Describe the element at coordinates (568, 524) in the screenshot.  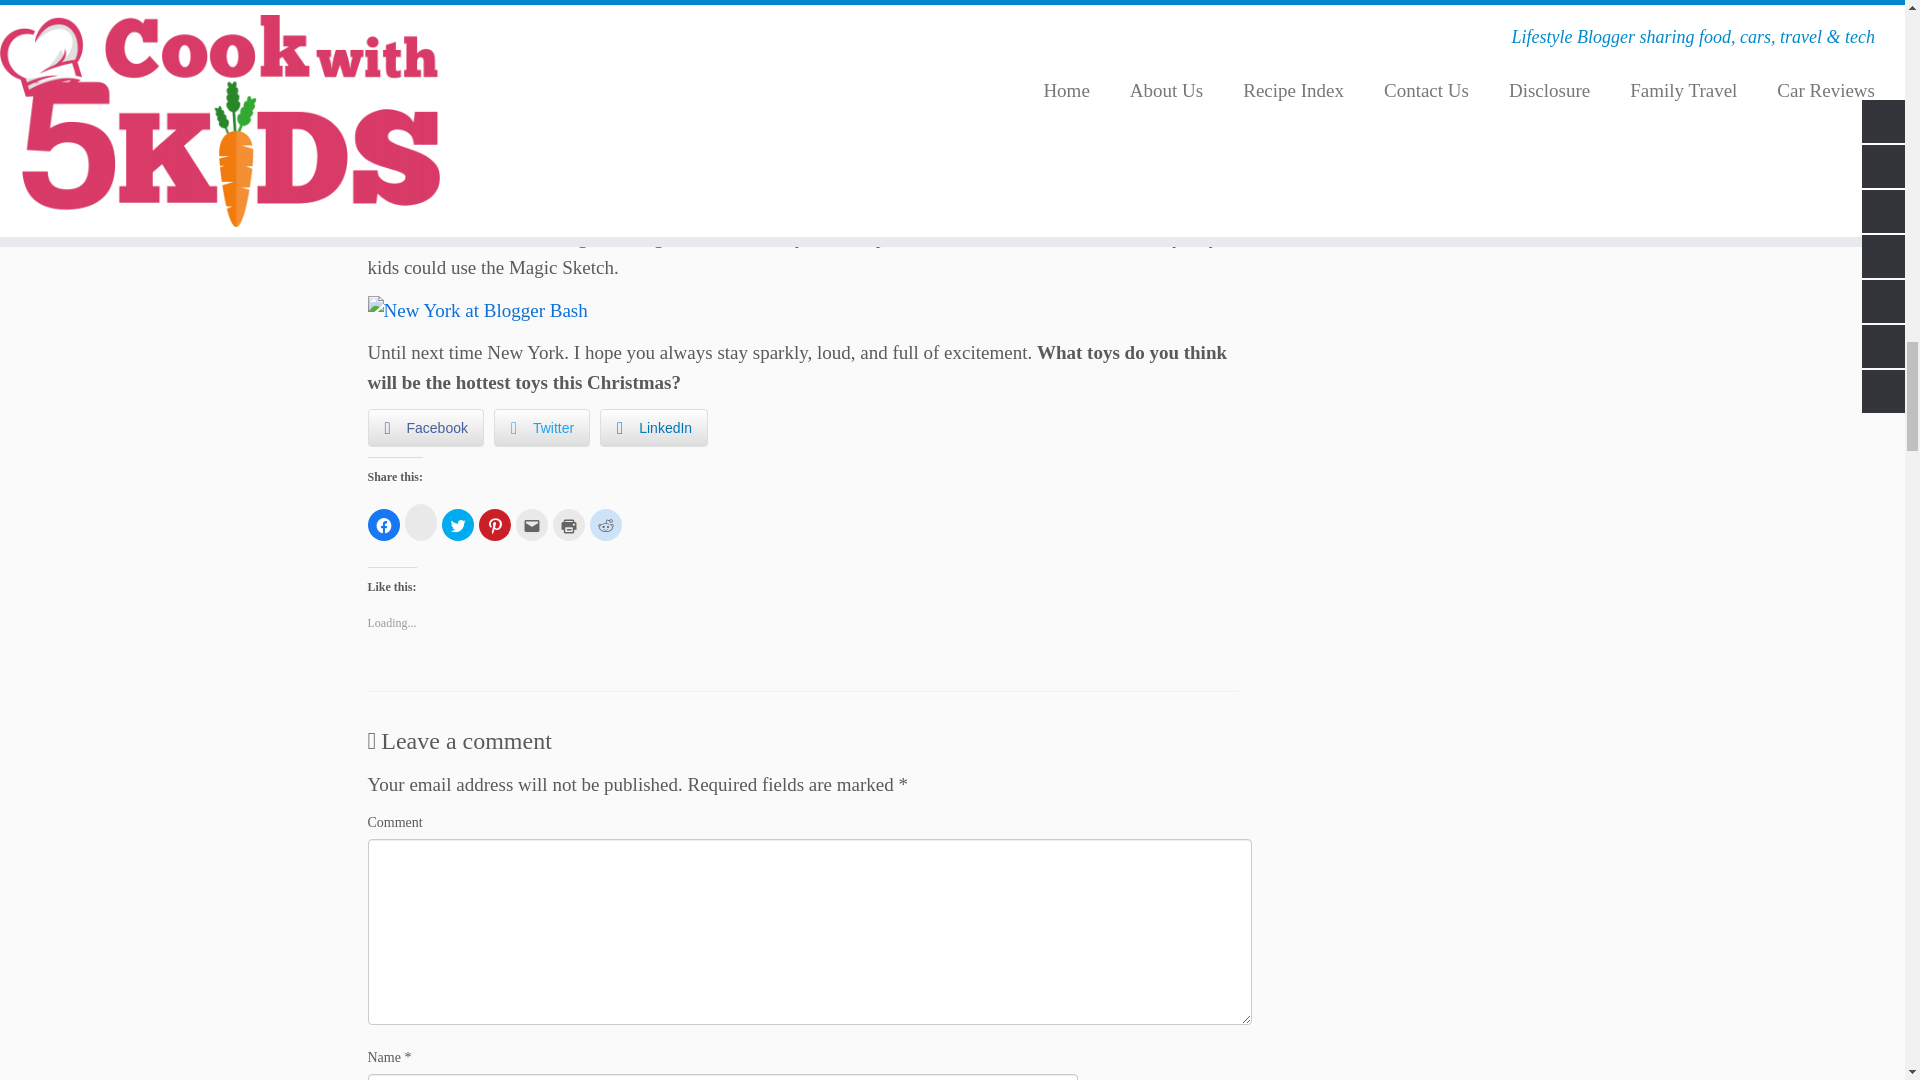
I see `Click to print` at that location.